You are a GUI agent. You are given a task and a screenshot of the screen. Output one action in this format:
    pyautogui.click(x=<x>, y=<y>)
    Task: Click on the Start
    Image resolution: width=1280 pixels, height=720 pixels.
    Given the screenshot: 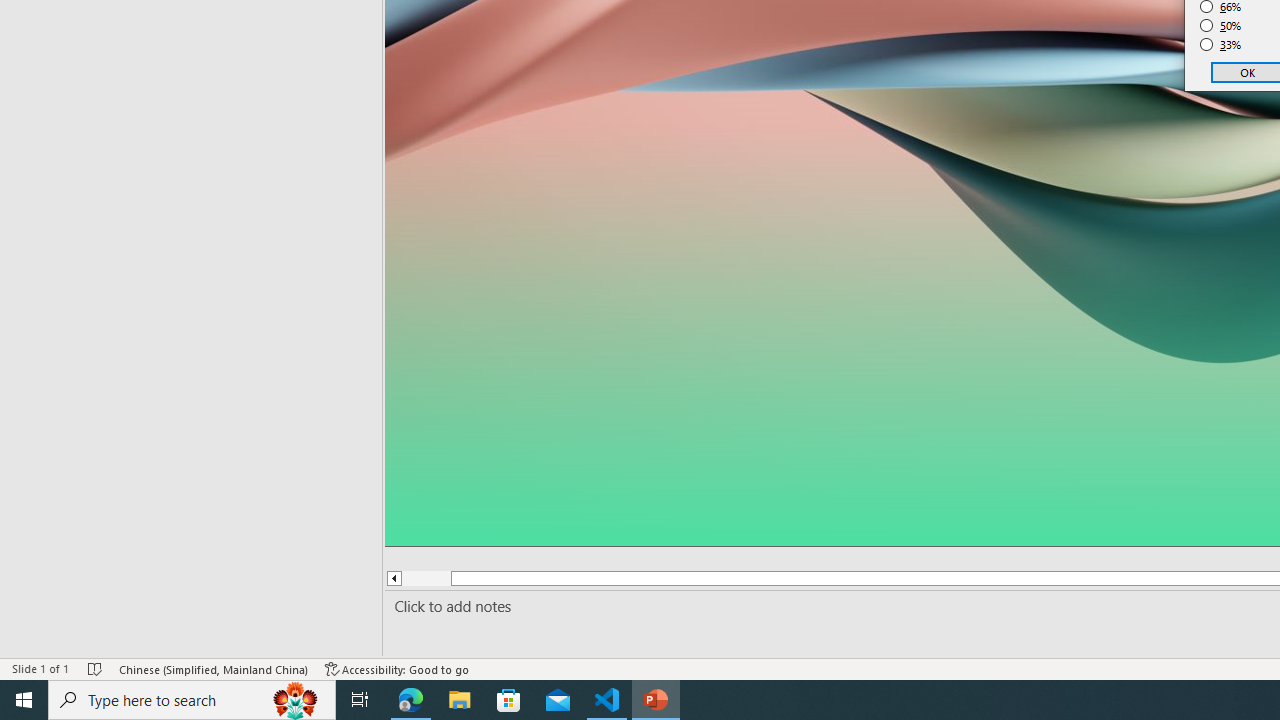 What is the action you would take?
    pyautogui.click(x=24, y=700)
    